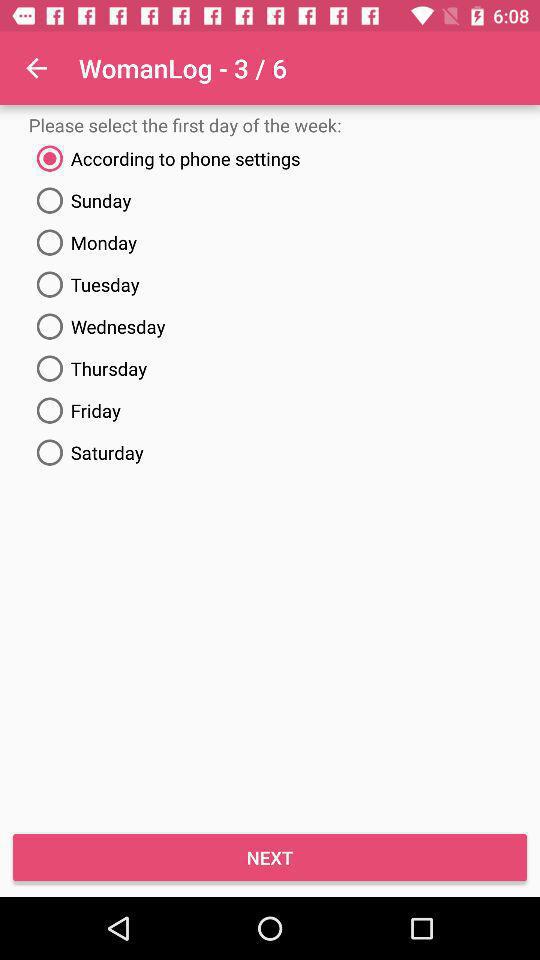 This screenshot has width=540, height=960. I want to click on turn off icon above the monday item, so click(270, 200).